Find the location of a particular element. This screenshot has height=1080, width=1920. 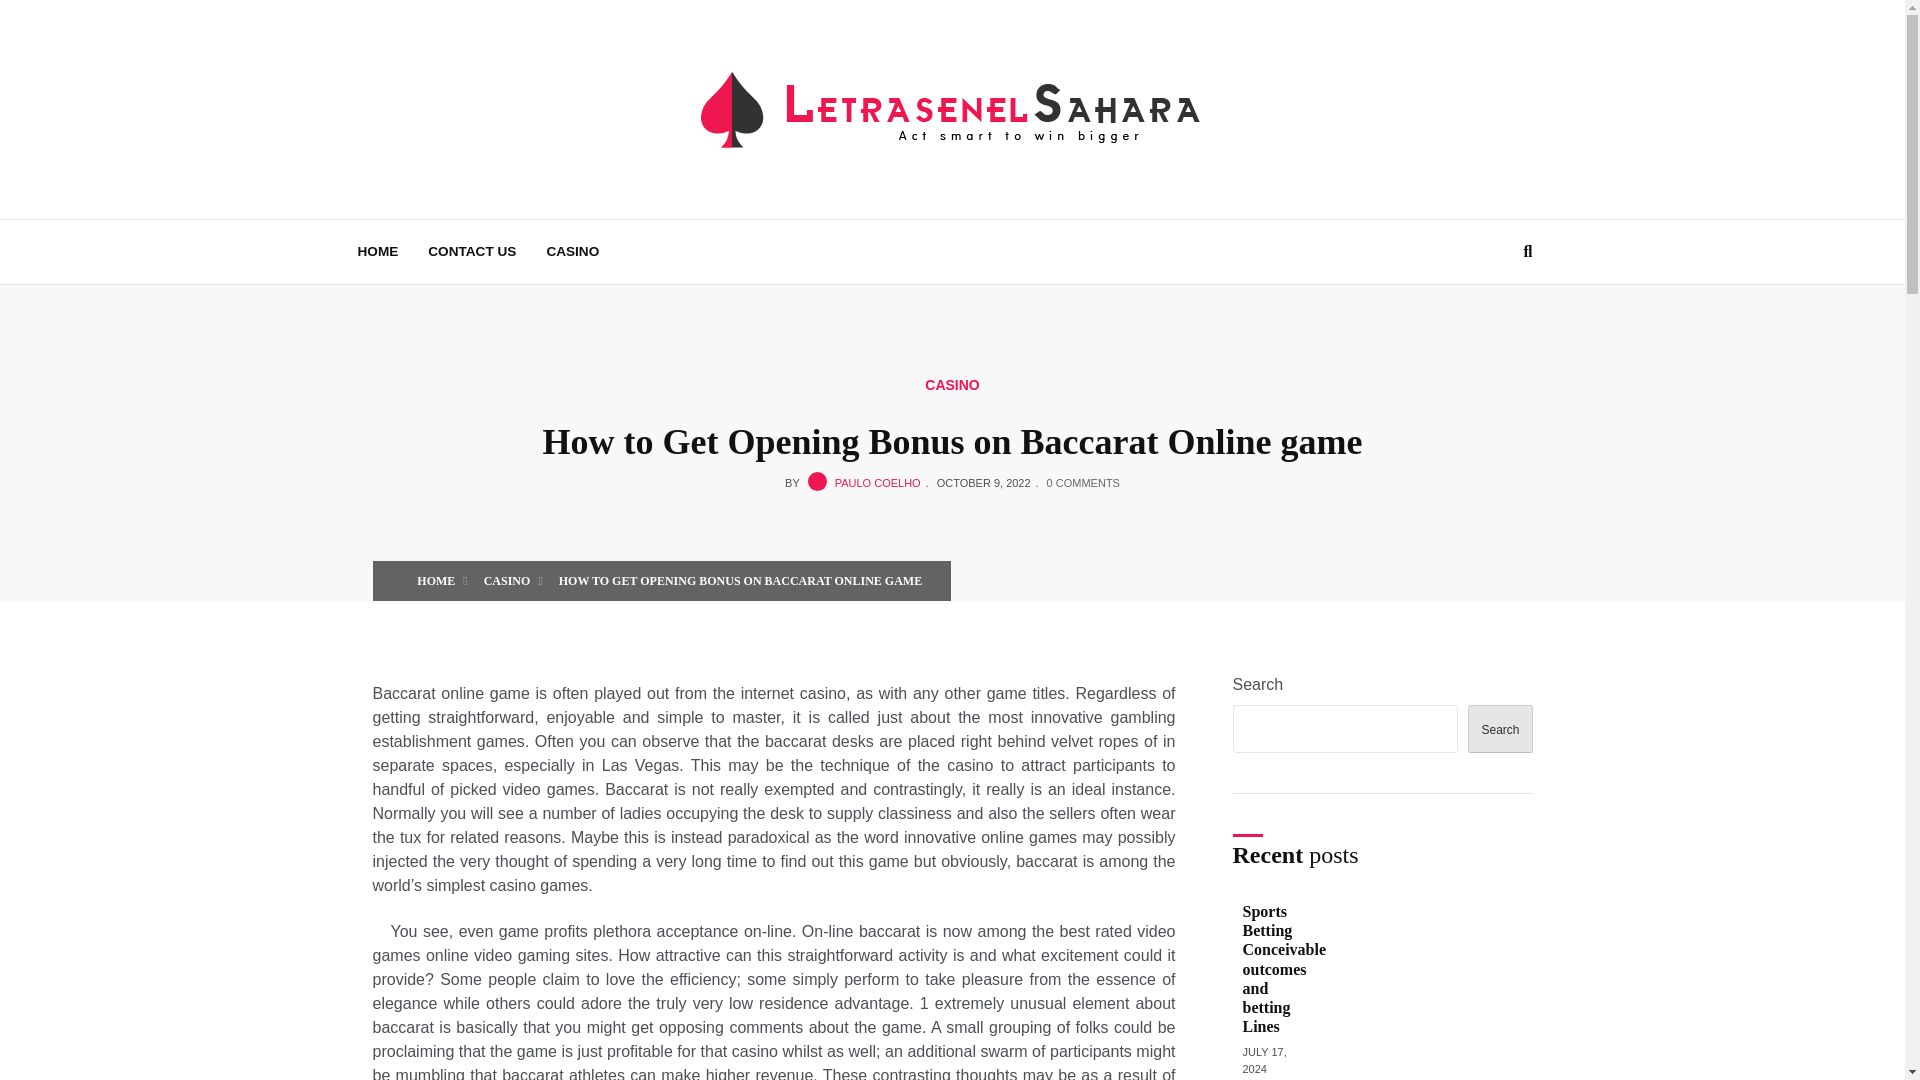

PAULO COELHO is located at coordinates (878, 483).